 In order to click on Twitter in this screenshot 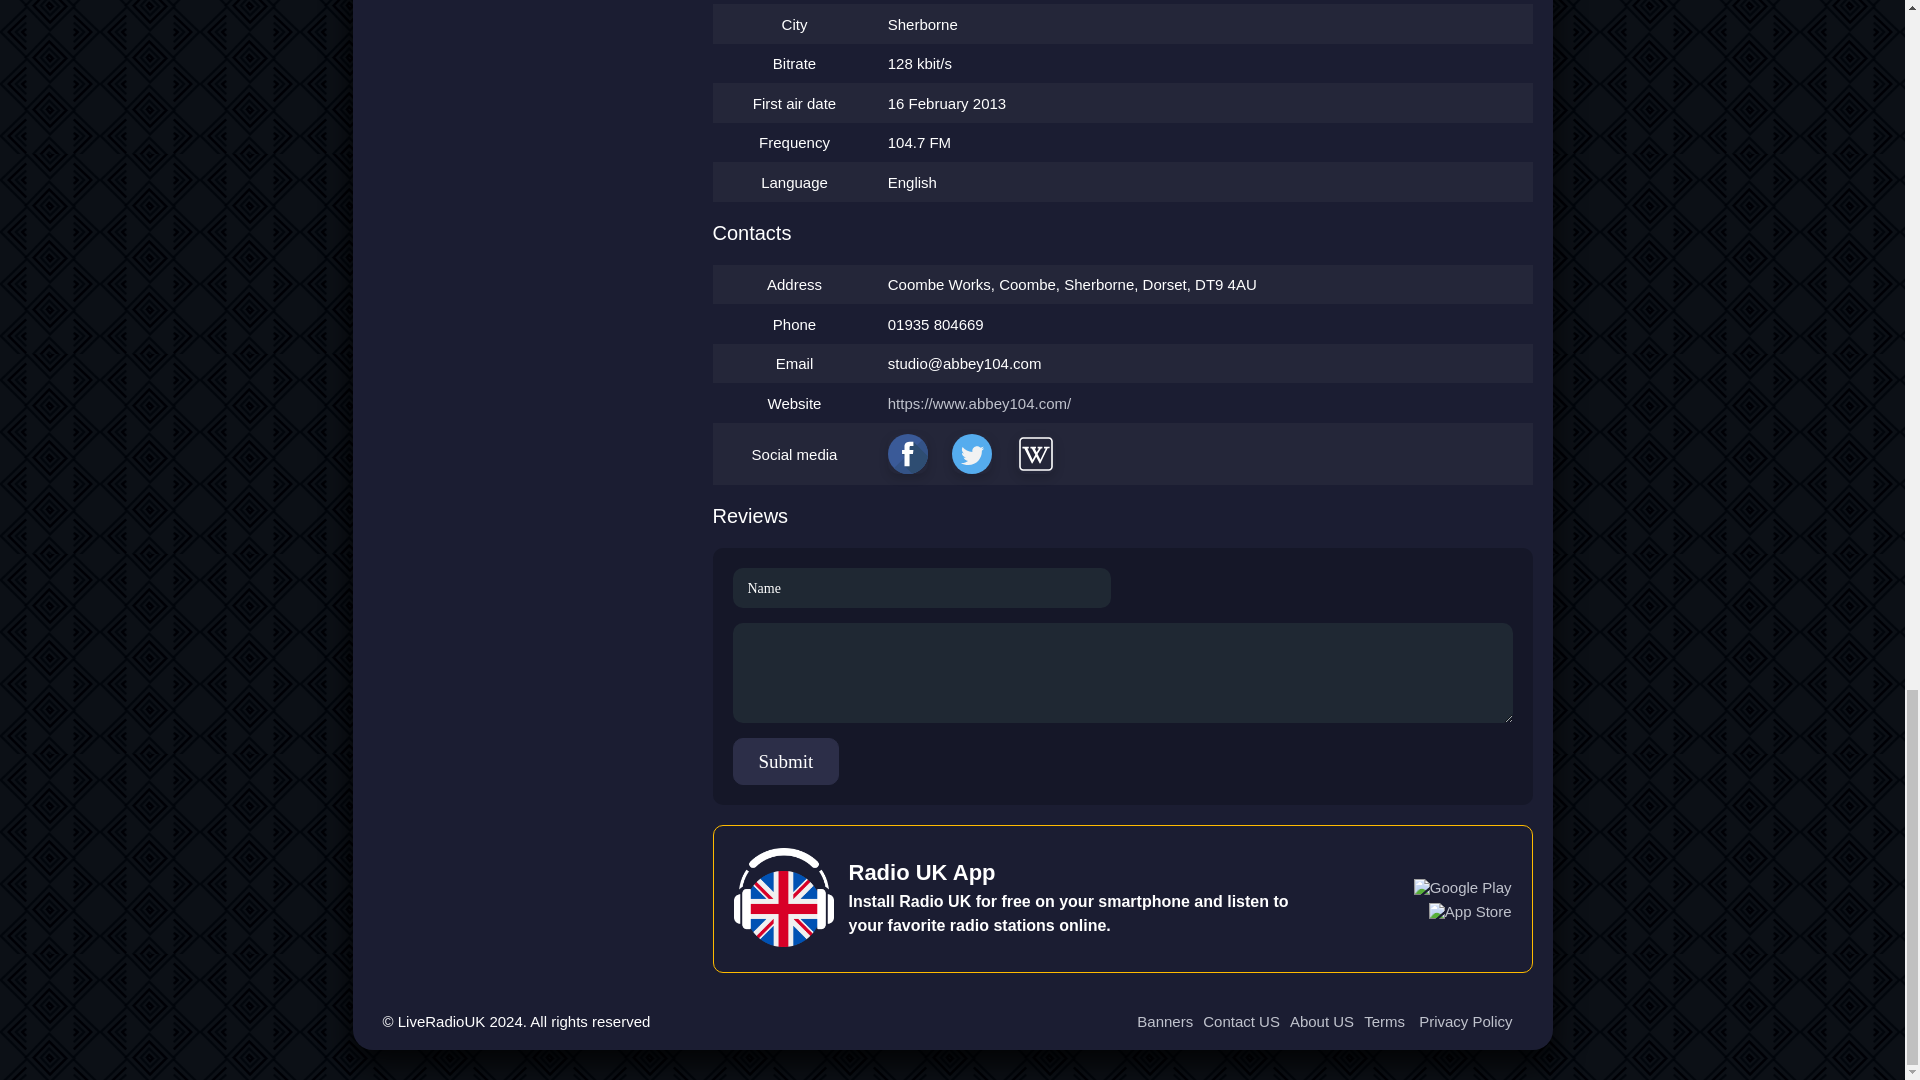, I will do `click(972, 454)`.